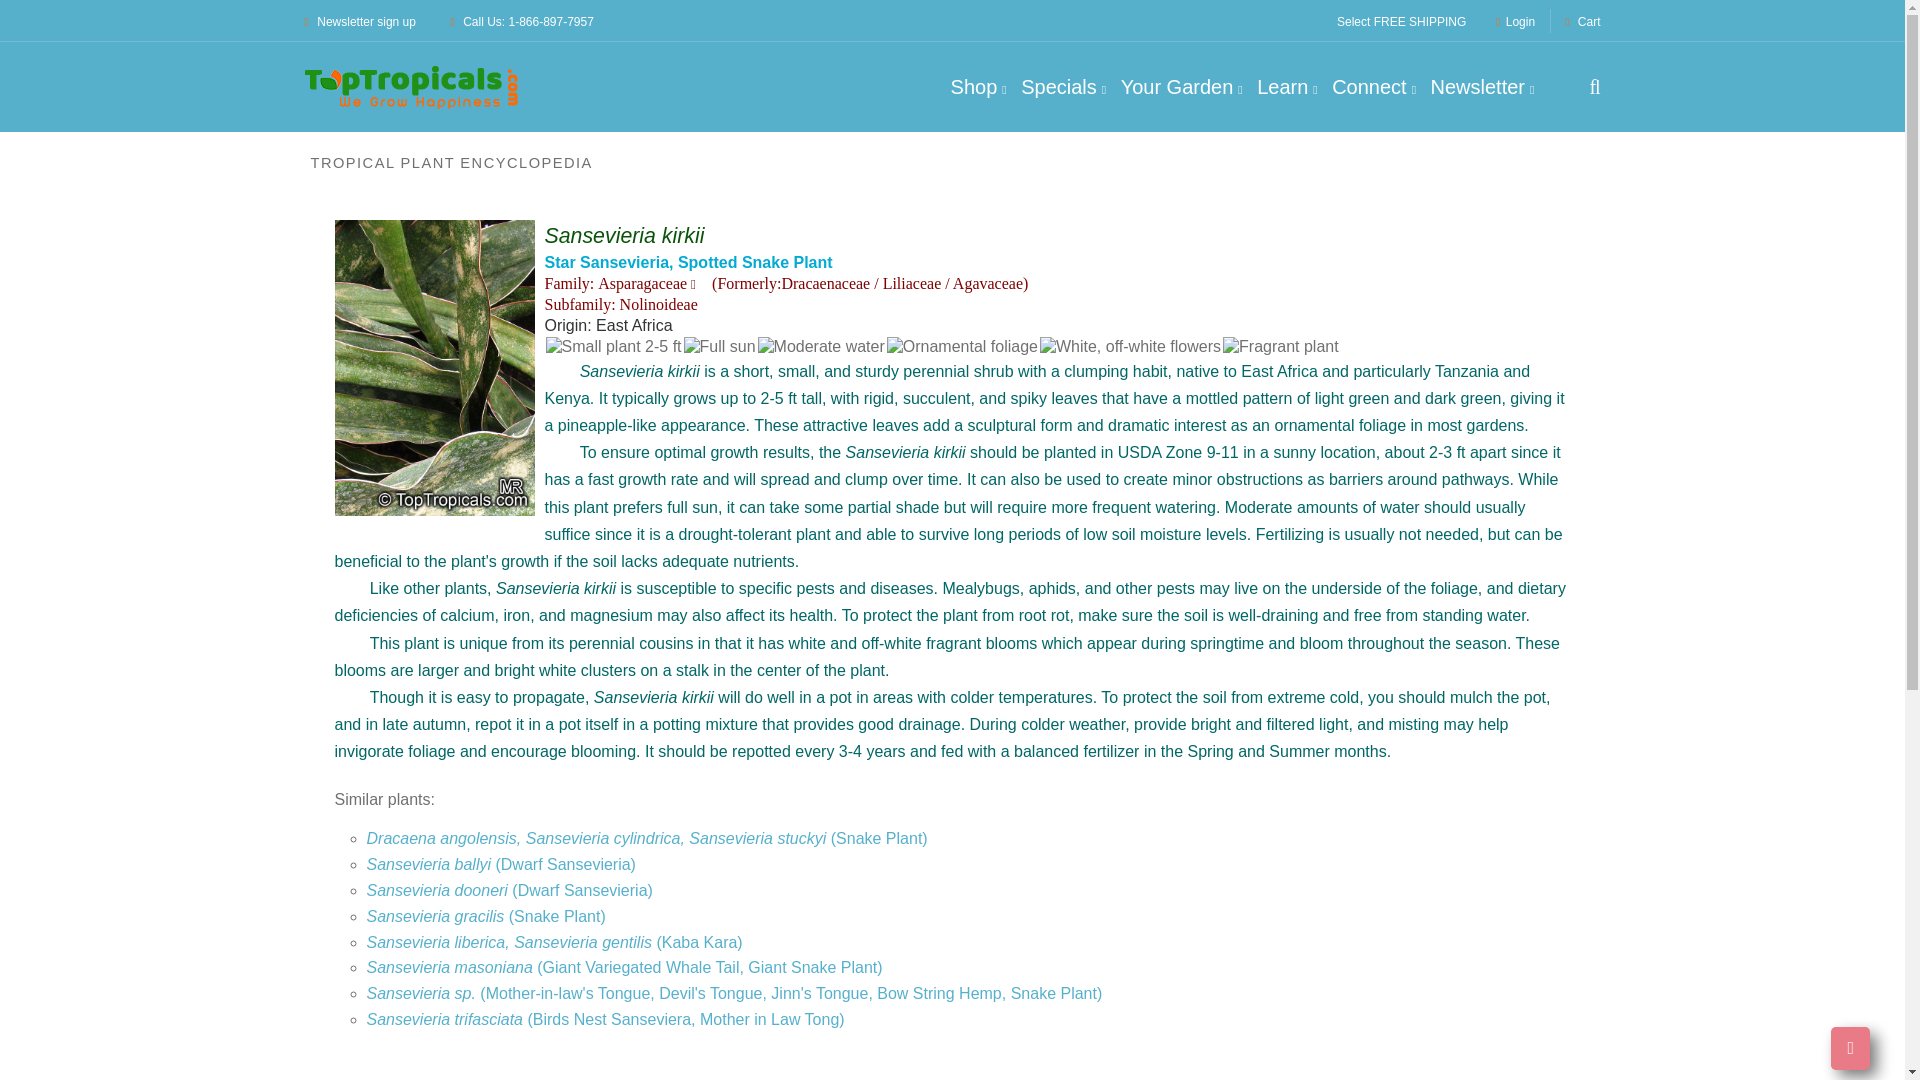 This screenshot has height=1080, width=1920. Describe the element at coordinates (1582, 22) in the screenshot. I see `Cart` at that location.